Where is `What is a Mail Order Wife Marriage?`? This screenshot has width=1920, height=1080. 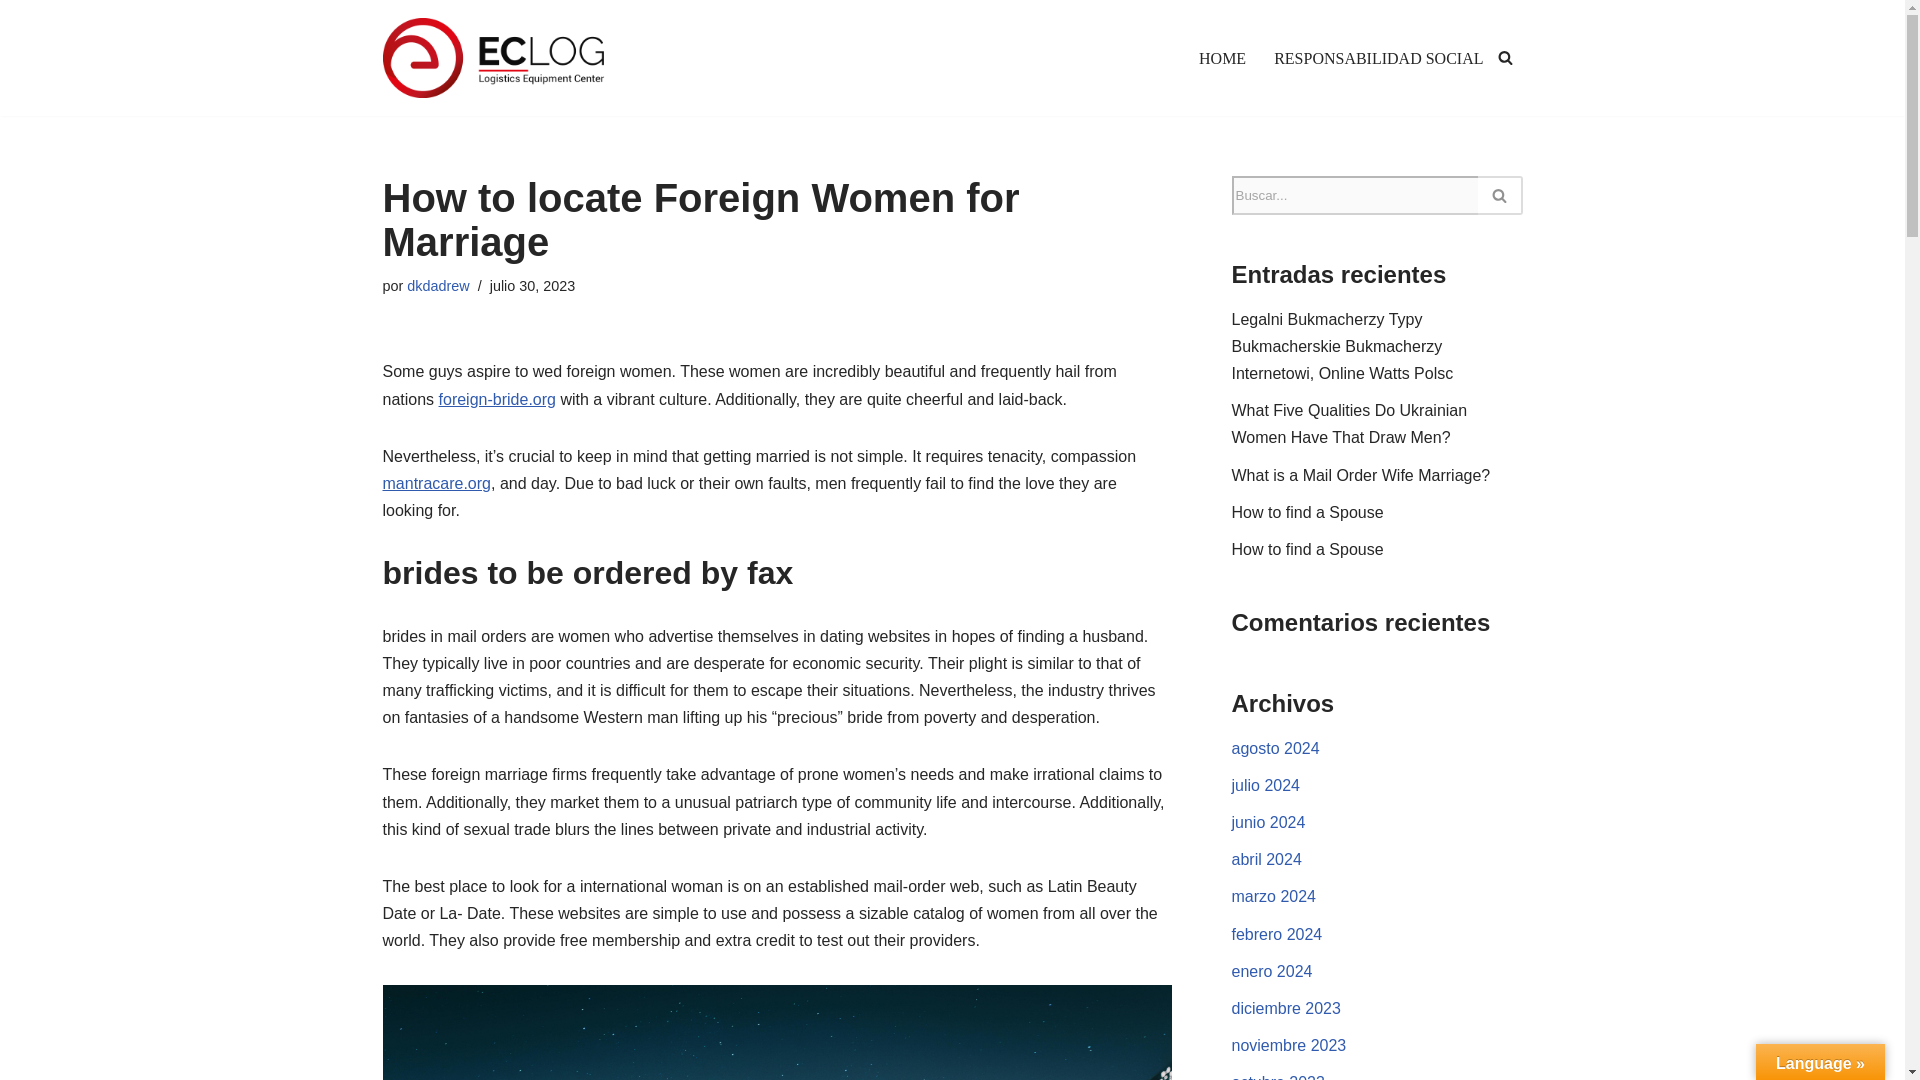 What is a Mail Order Wife Marriage? is located at coordinates (1362, 474).